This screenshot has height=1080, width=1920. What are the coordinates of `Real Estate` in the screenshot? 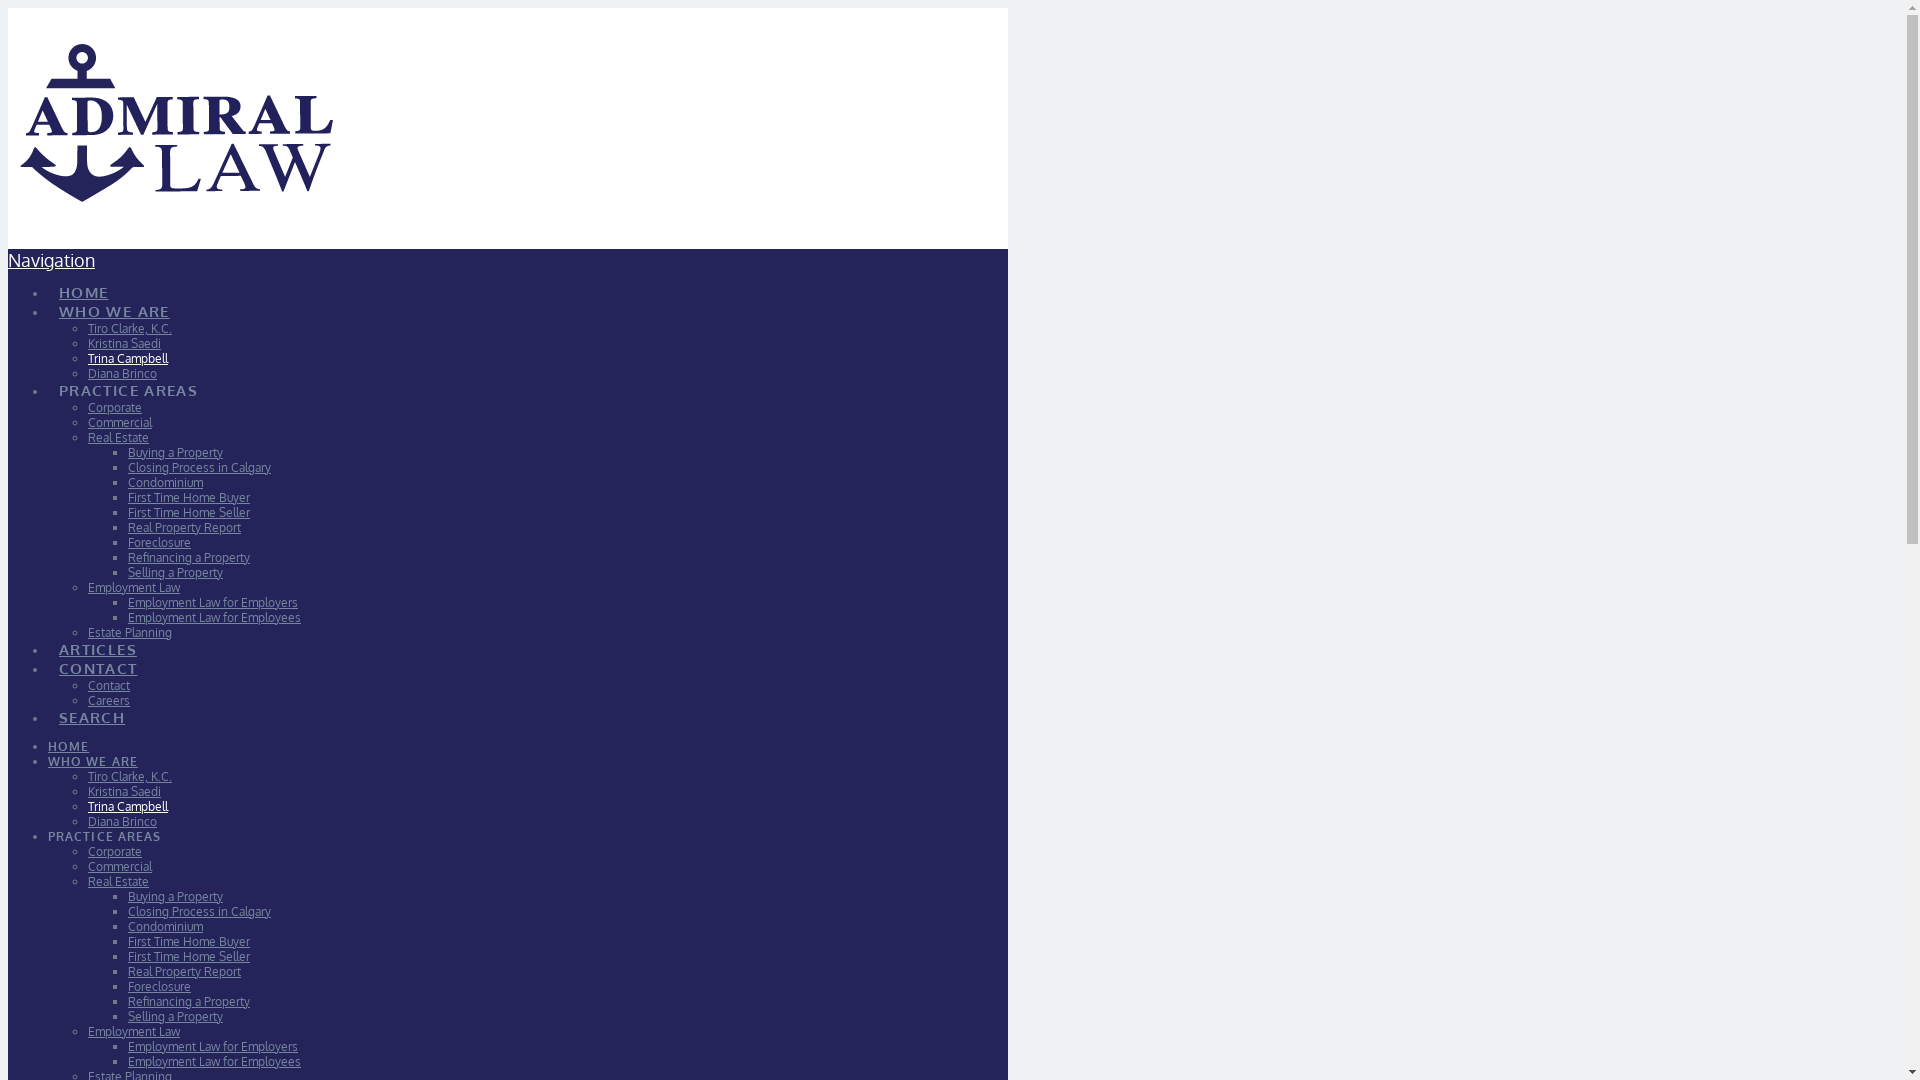 It's located at (118, 438).